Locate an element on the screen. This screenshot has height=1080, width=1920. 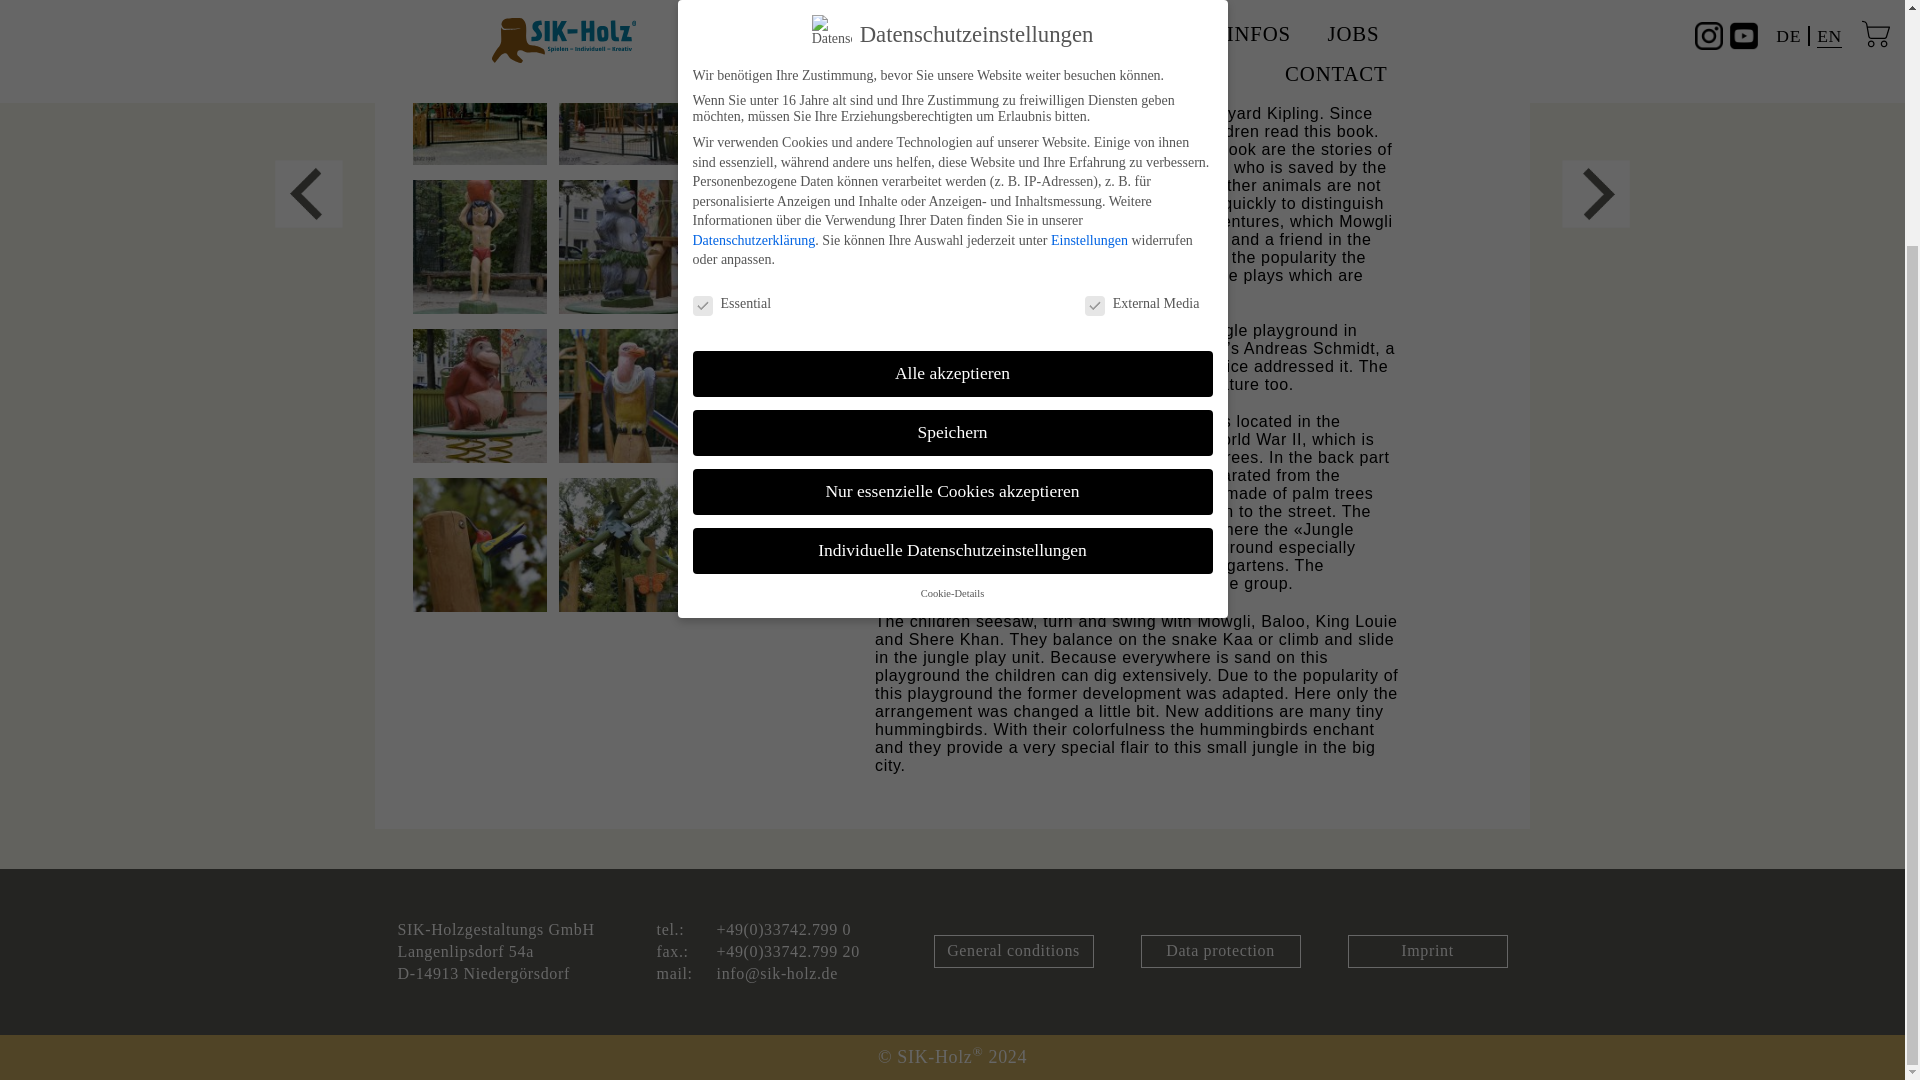
Where geese are there is chatter is located at coordinates (1596, 193).